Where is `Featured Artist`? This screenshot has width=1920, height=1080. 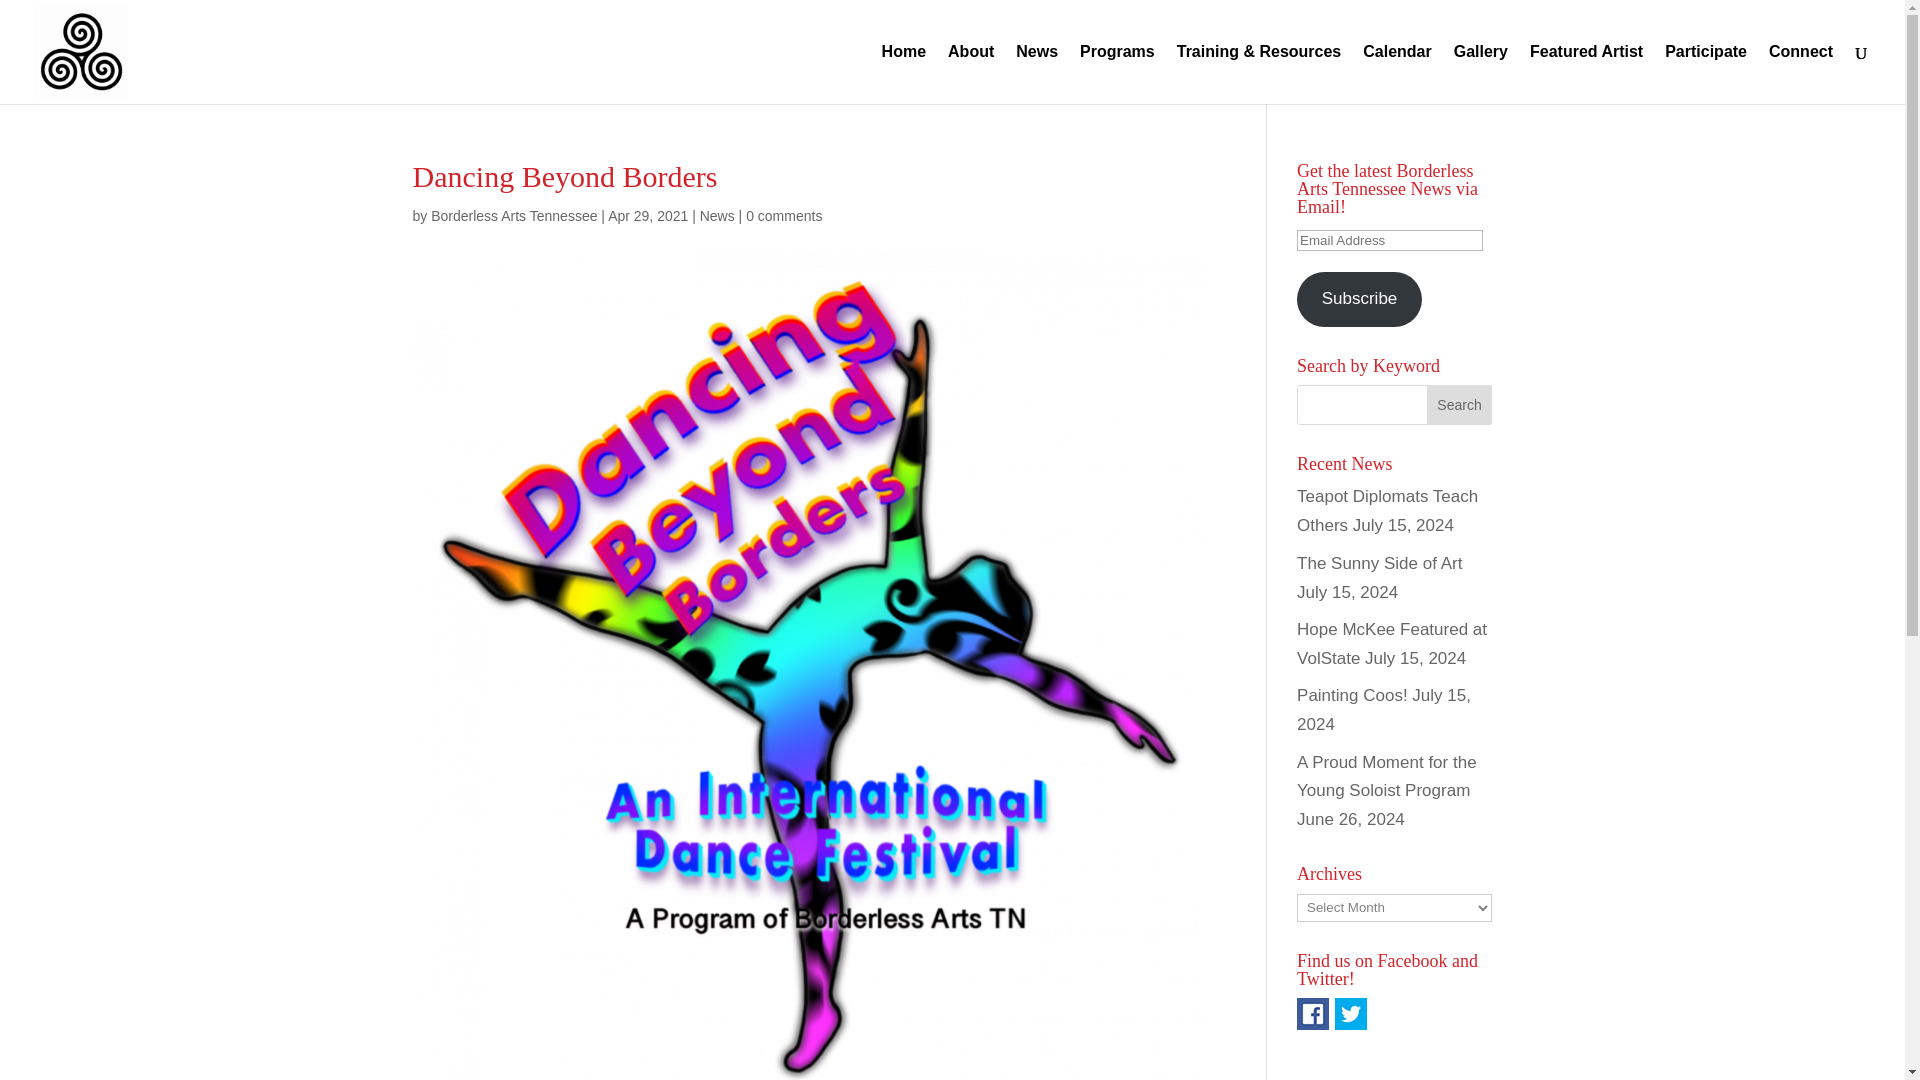 Featured Artist is located at coordinates (1586, 74).